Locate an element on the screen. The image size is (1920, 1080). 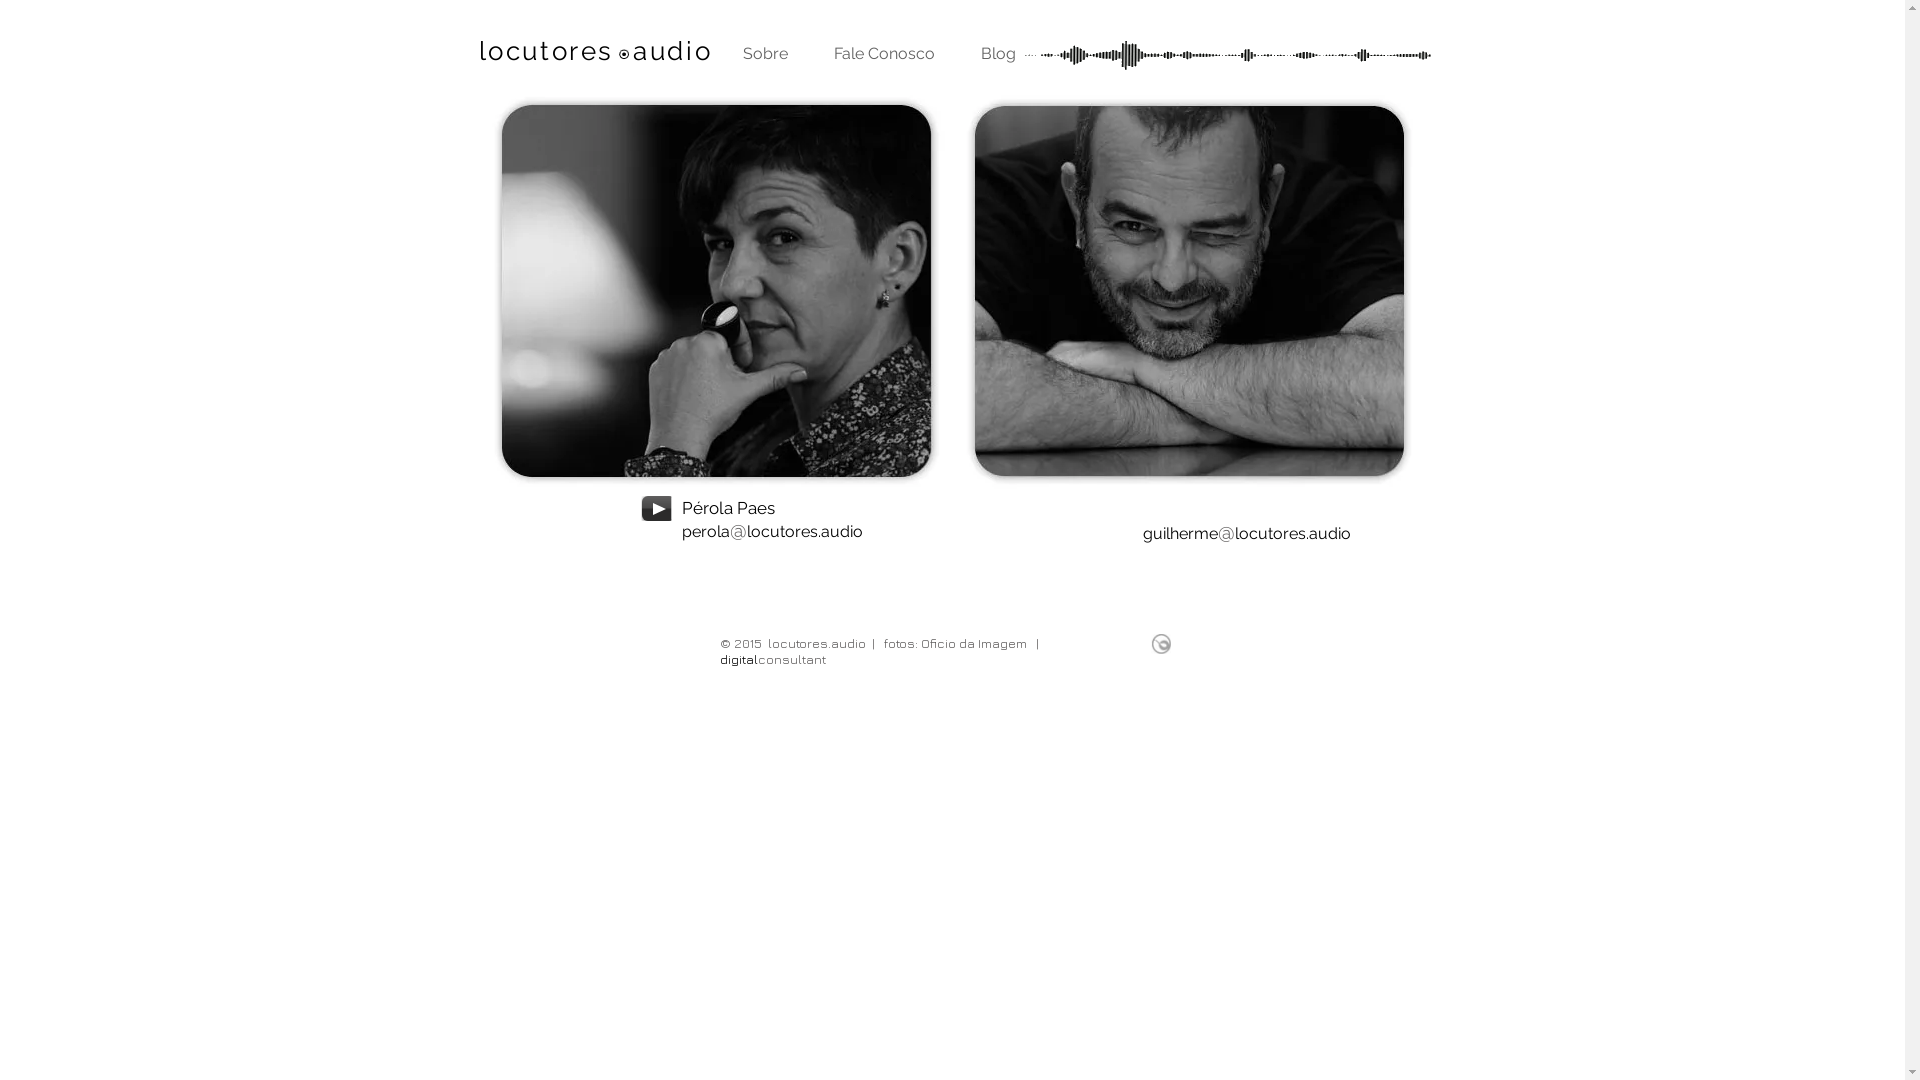
Locutor Guilherme Maciel is located at coordinates (1188, 291).